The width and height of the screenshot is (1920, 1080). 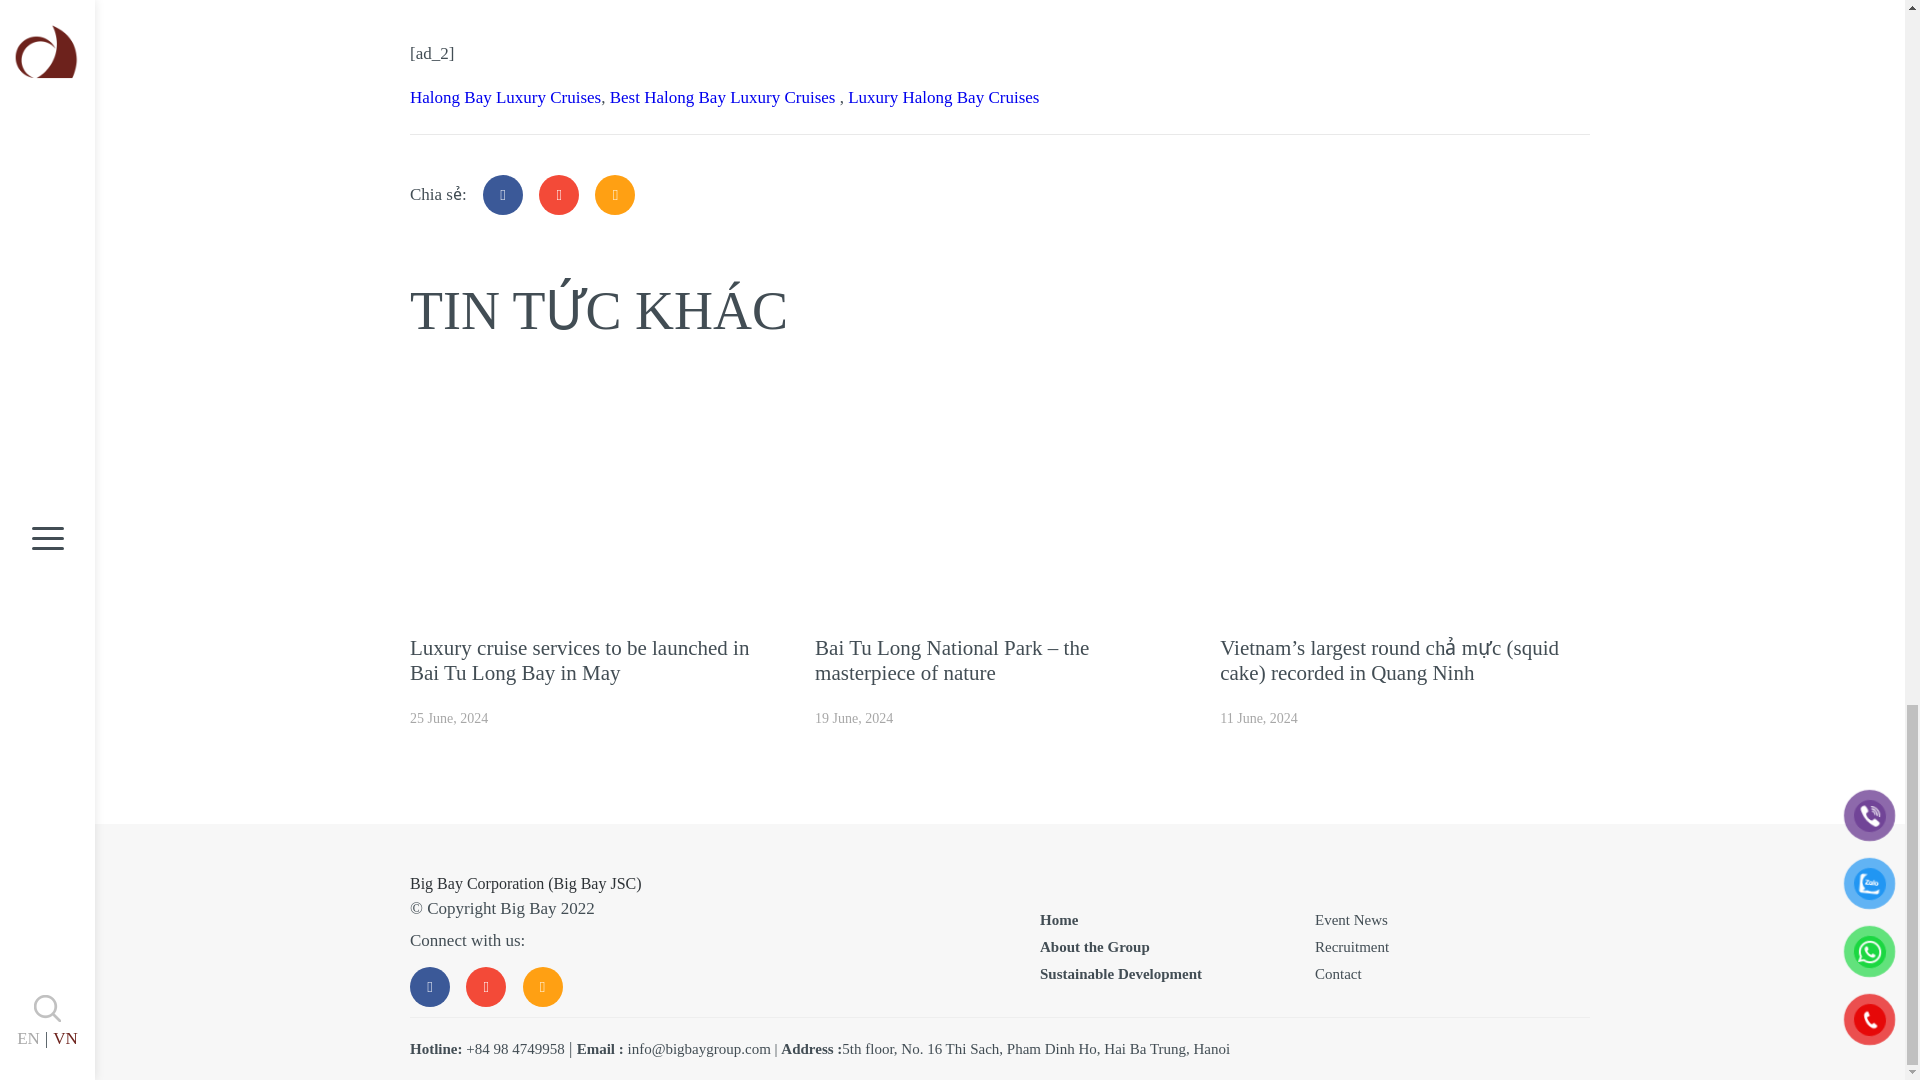 I want to click on Halong Bay Luxury Cruises, so click(x=505, y=96).